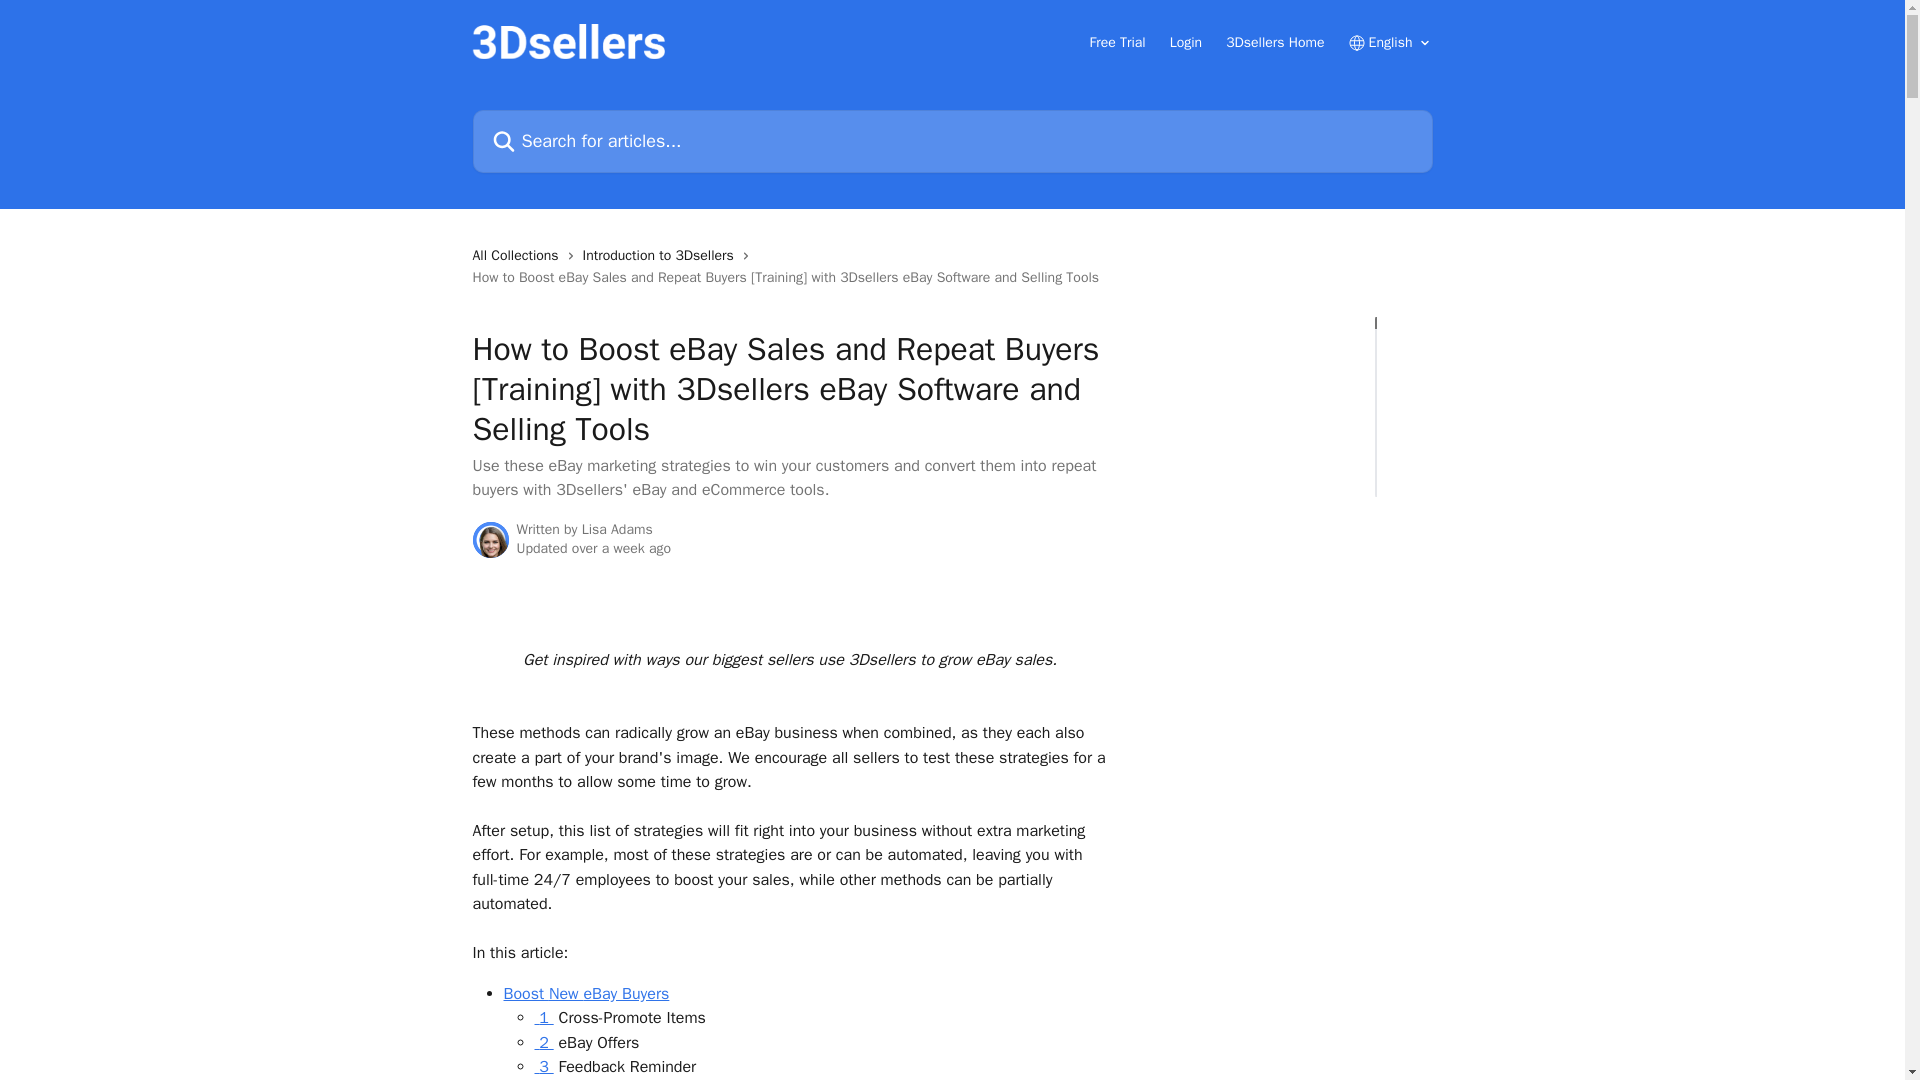  I want to click on Login, so click(1185, 42).